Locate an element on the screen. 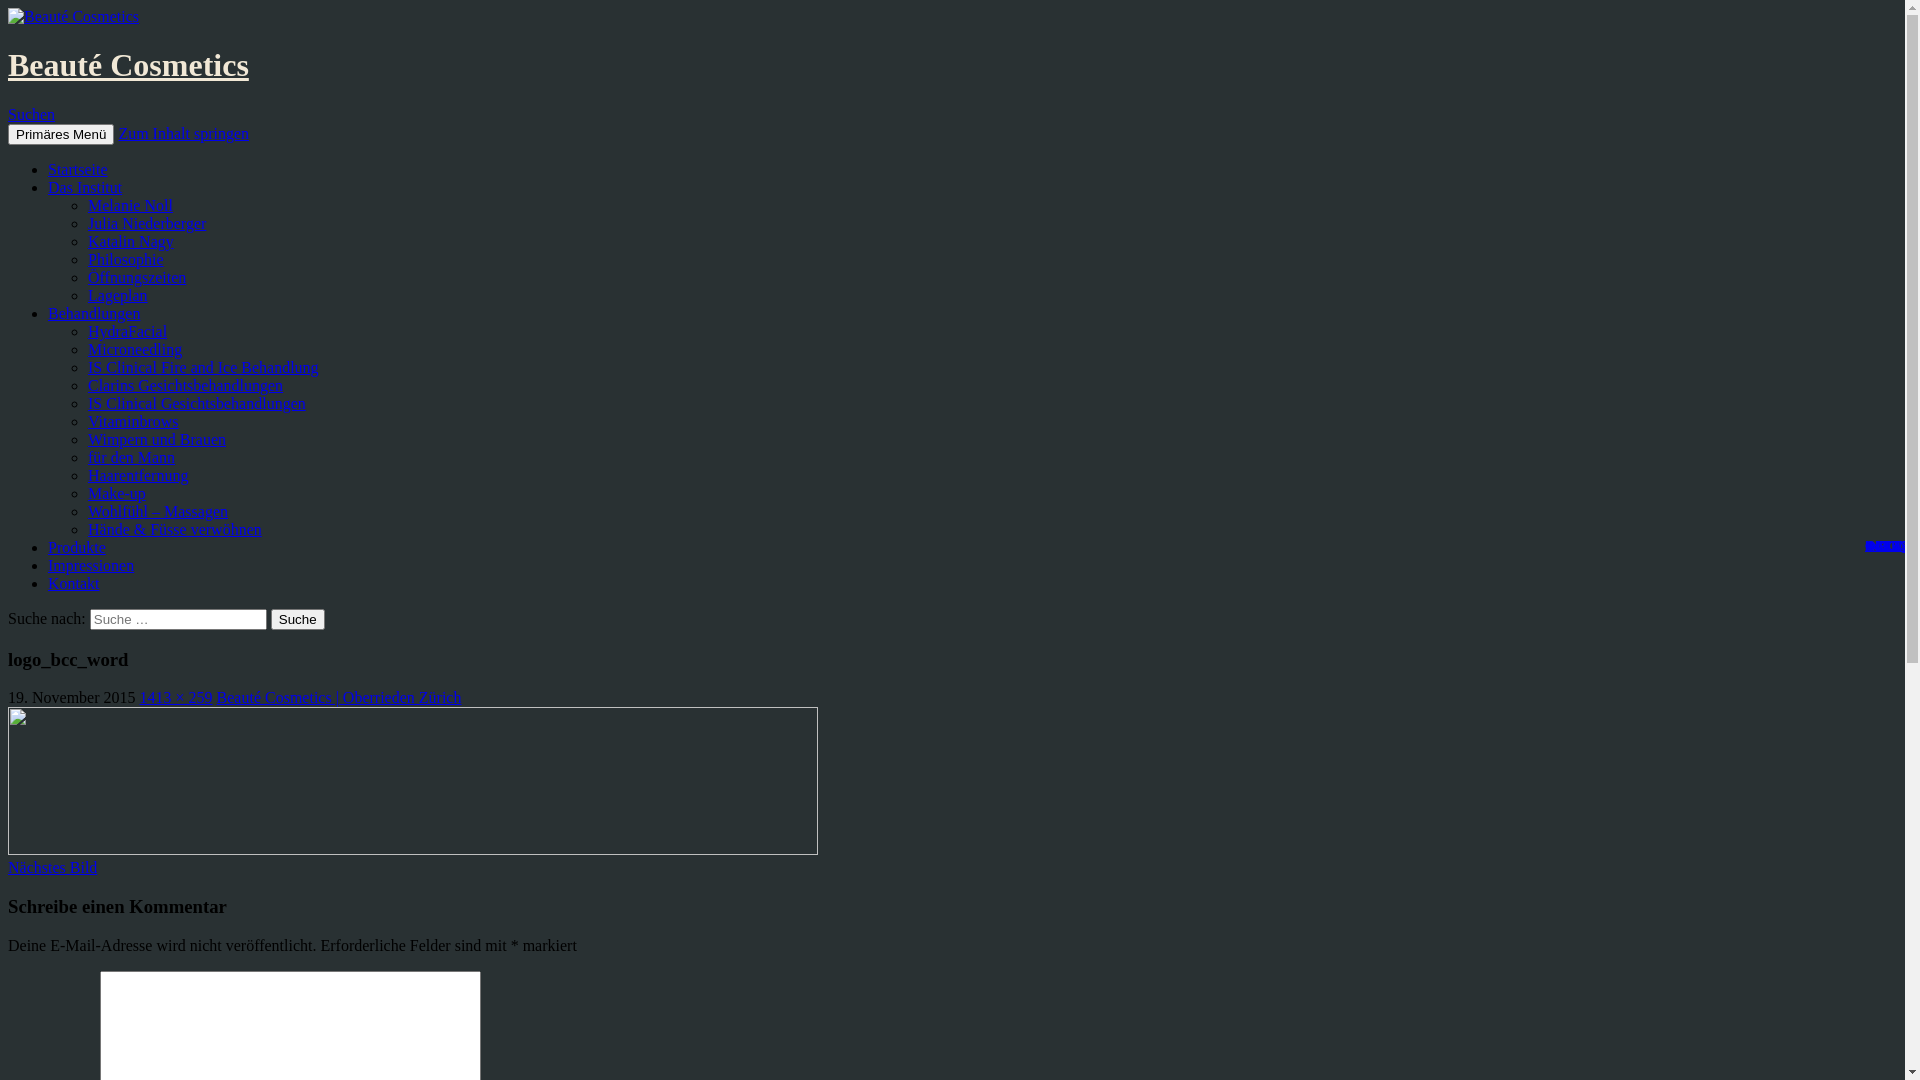 The image size is (1920, 1080). IS Clinical Fire and Ice Behandlung is located at coordinates (204, 368).